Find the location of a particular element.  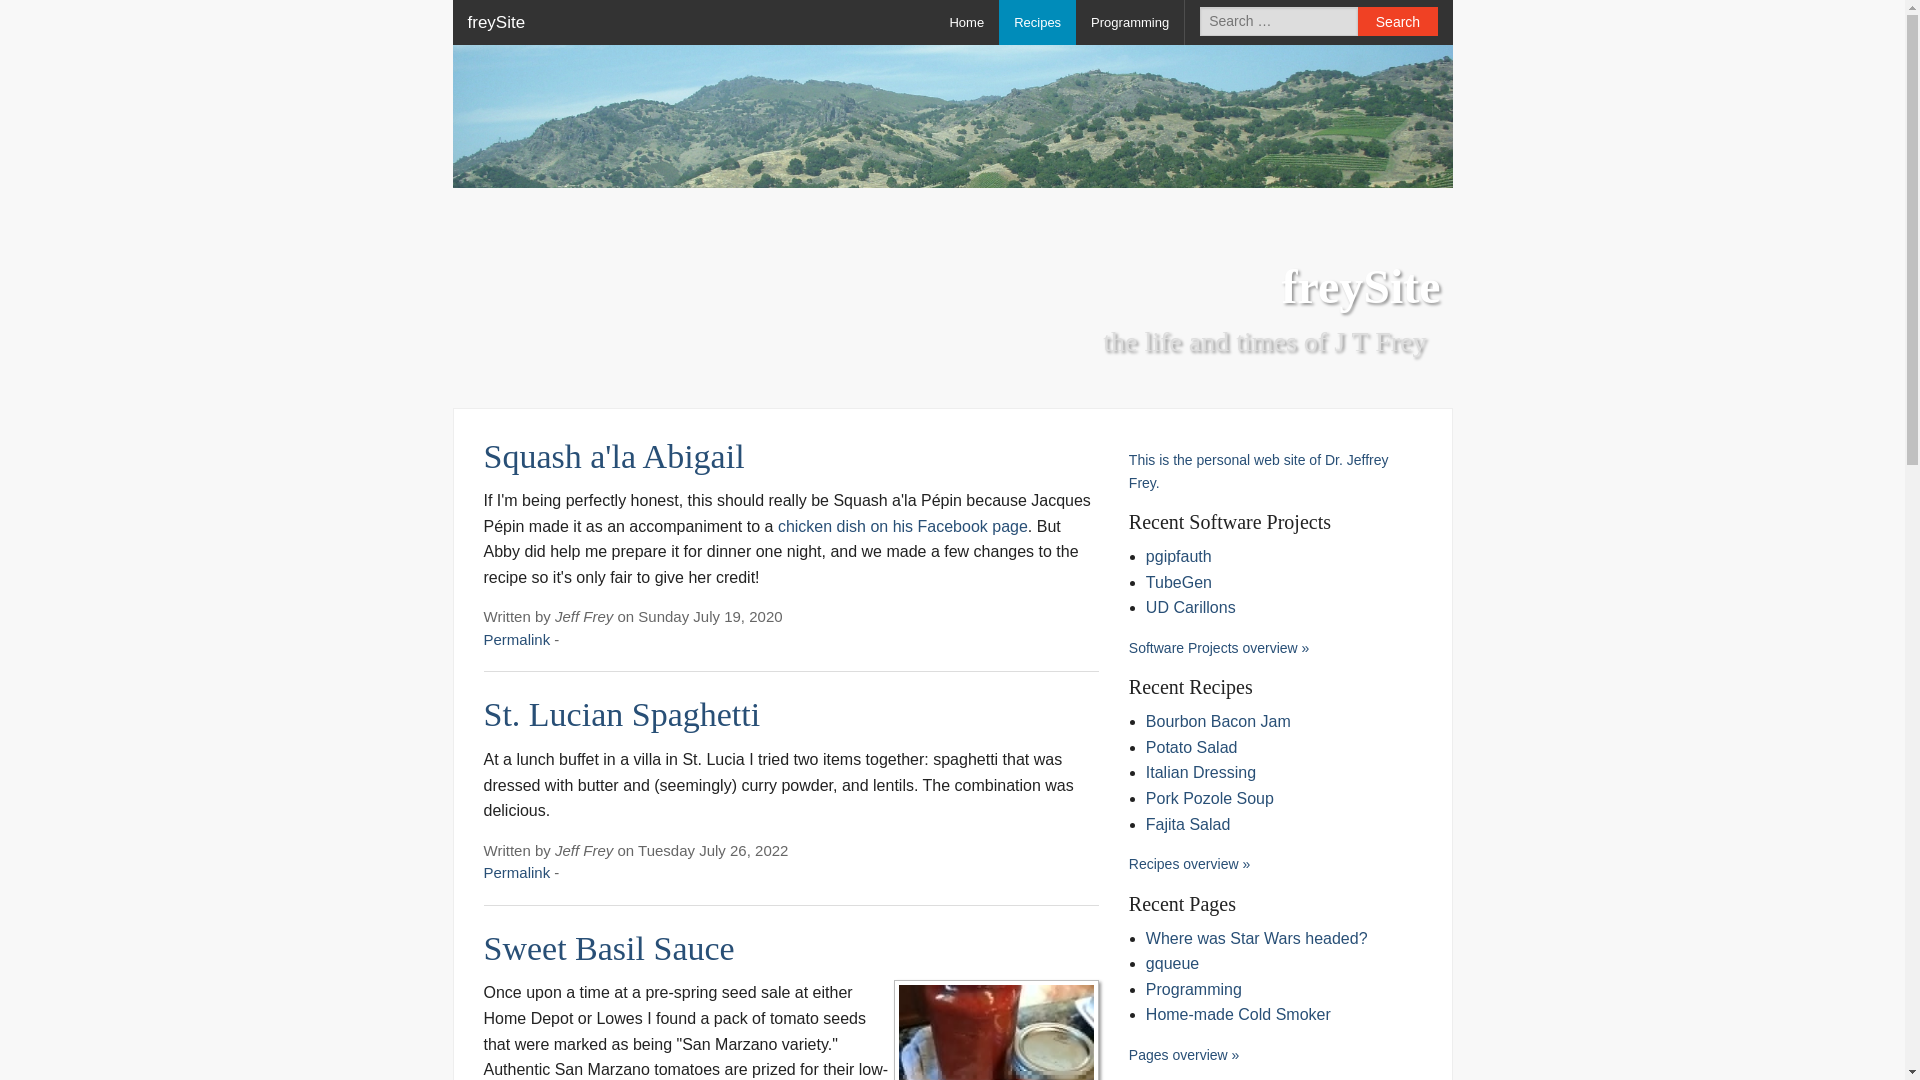

St. Lucian Spaghetti is located at coordinates (622, 714).